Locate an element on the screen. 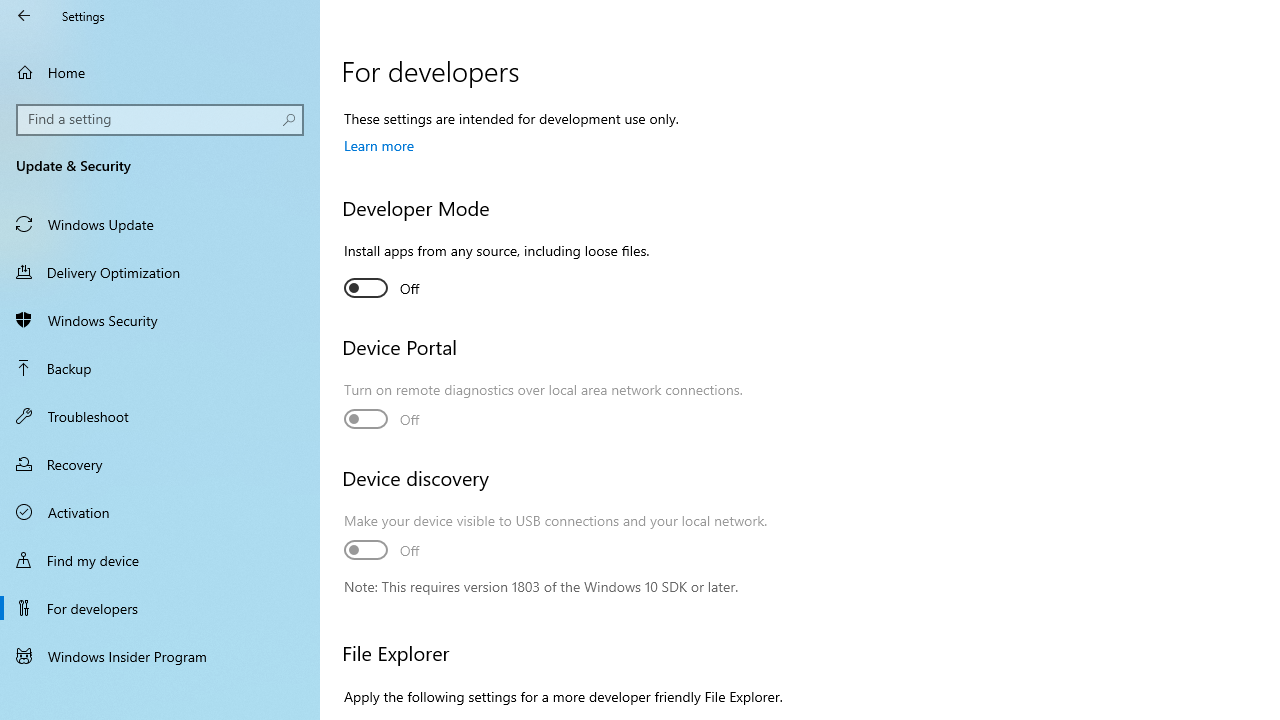  SystemSettings_Developer_Mode_Advanced_NarratorText is located at coordinates (382, 288).